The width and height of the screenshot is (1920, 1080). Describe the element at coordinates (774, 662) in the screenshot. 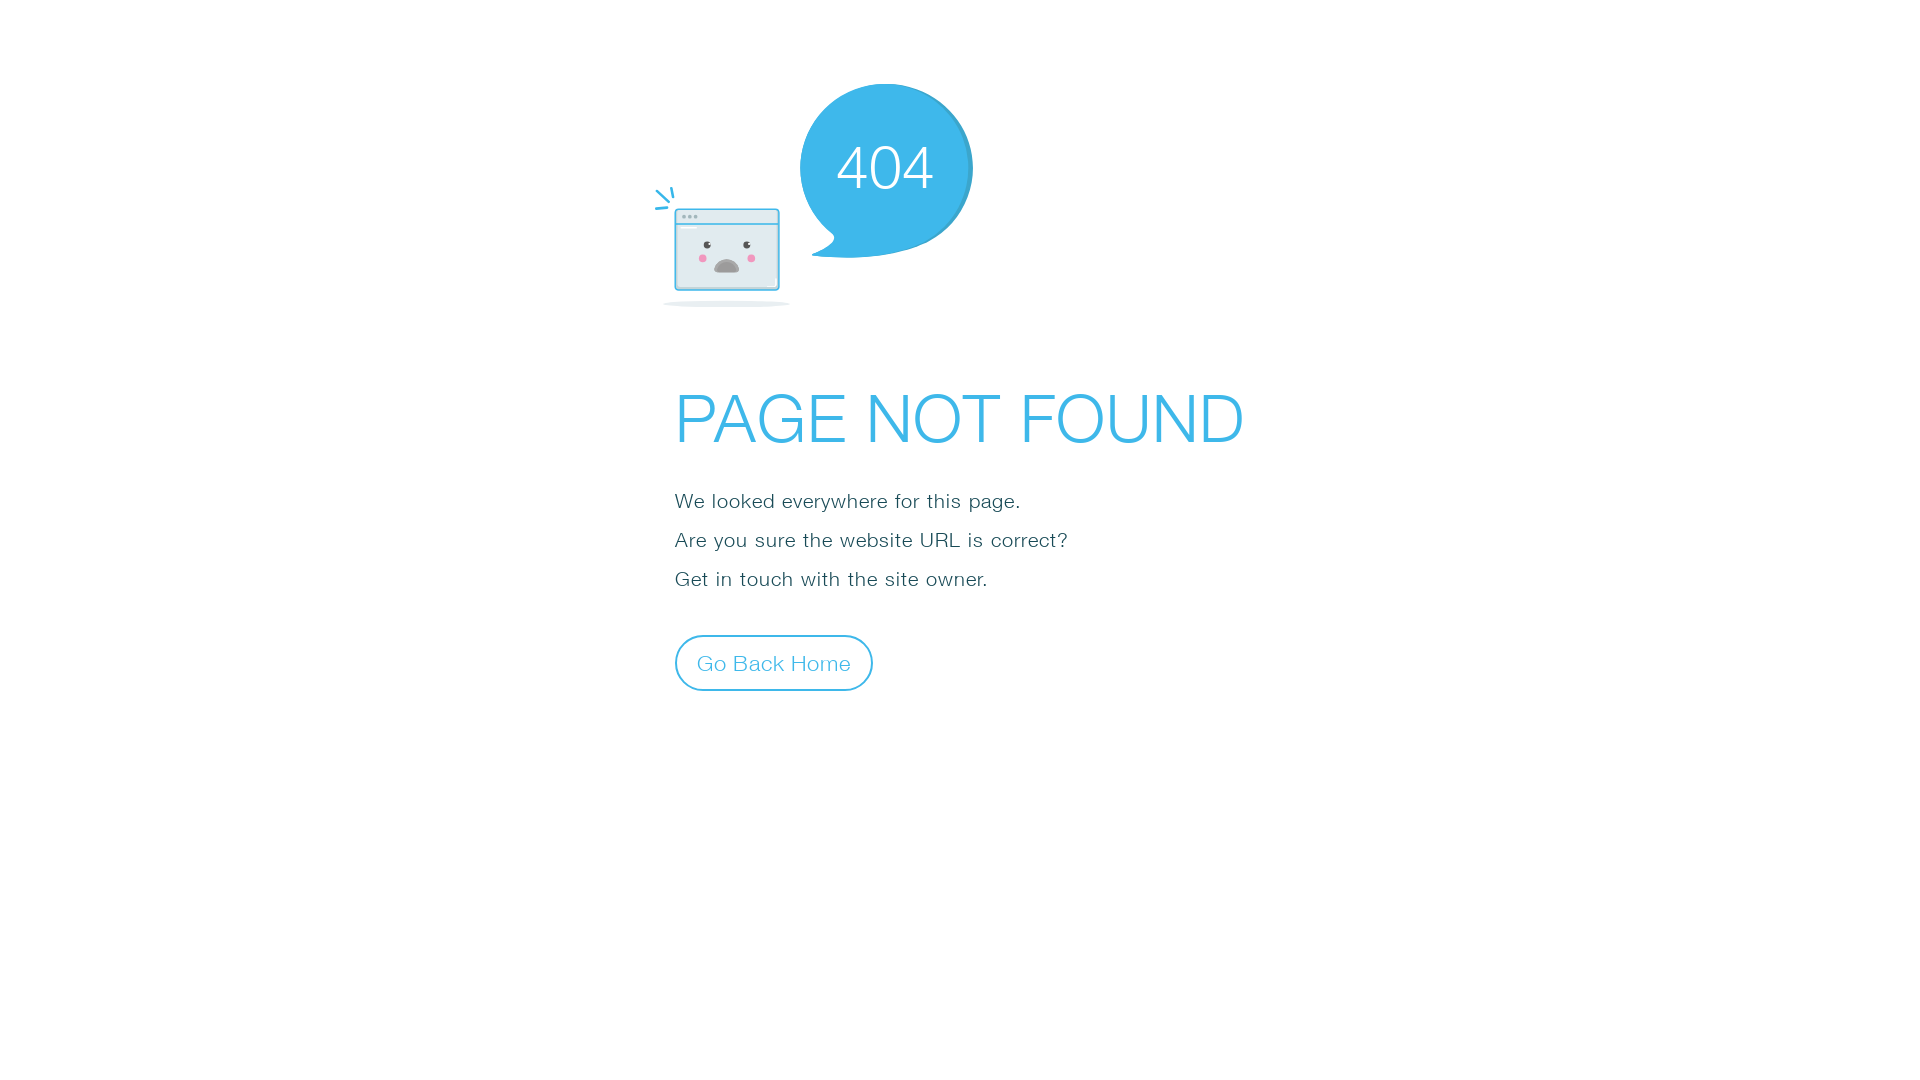

I see `Go Back Home` at that location.